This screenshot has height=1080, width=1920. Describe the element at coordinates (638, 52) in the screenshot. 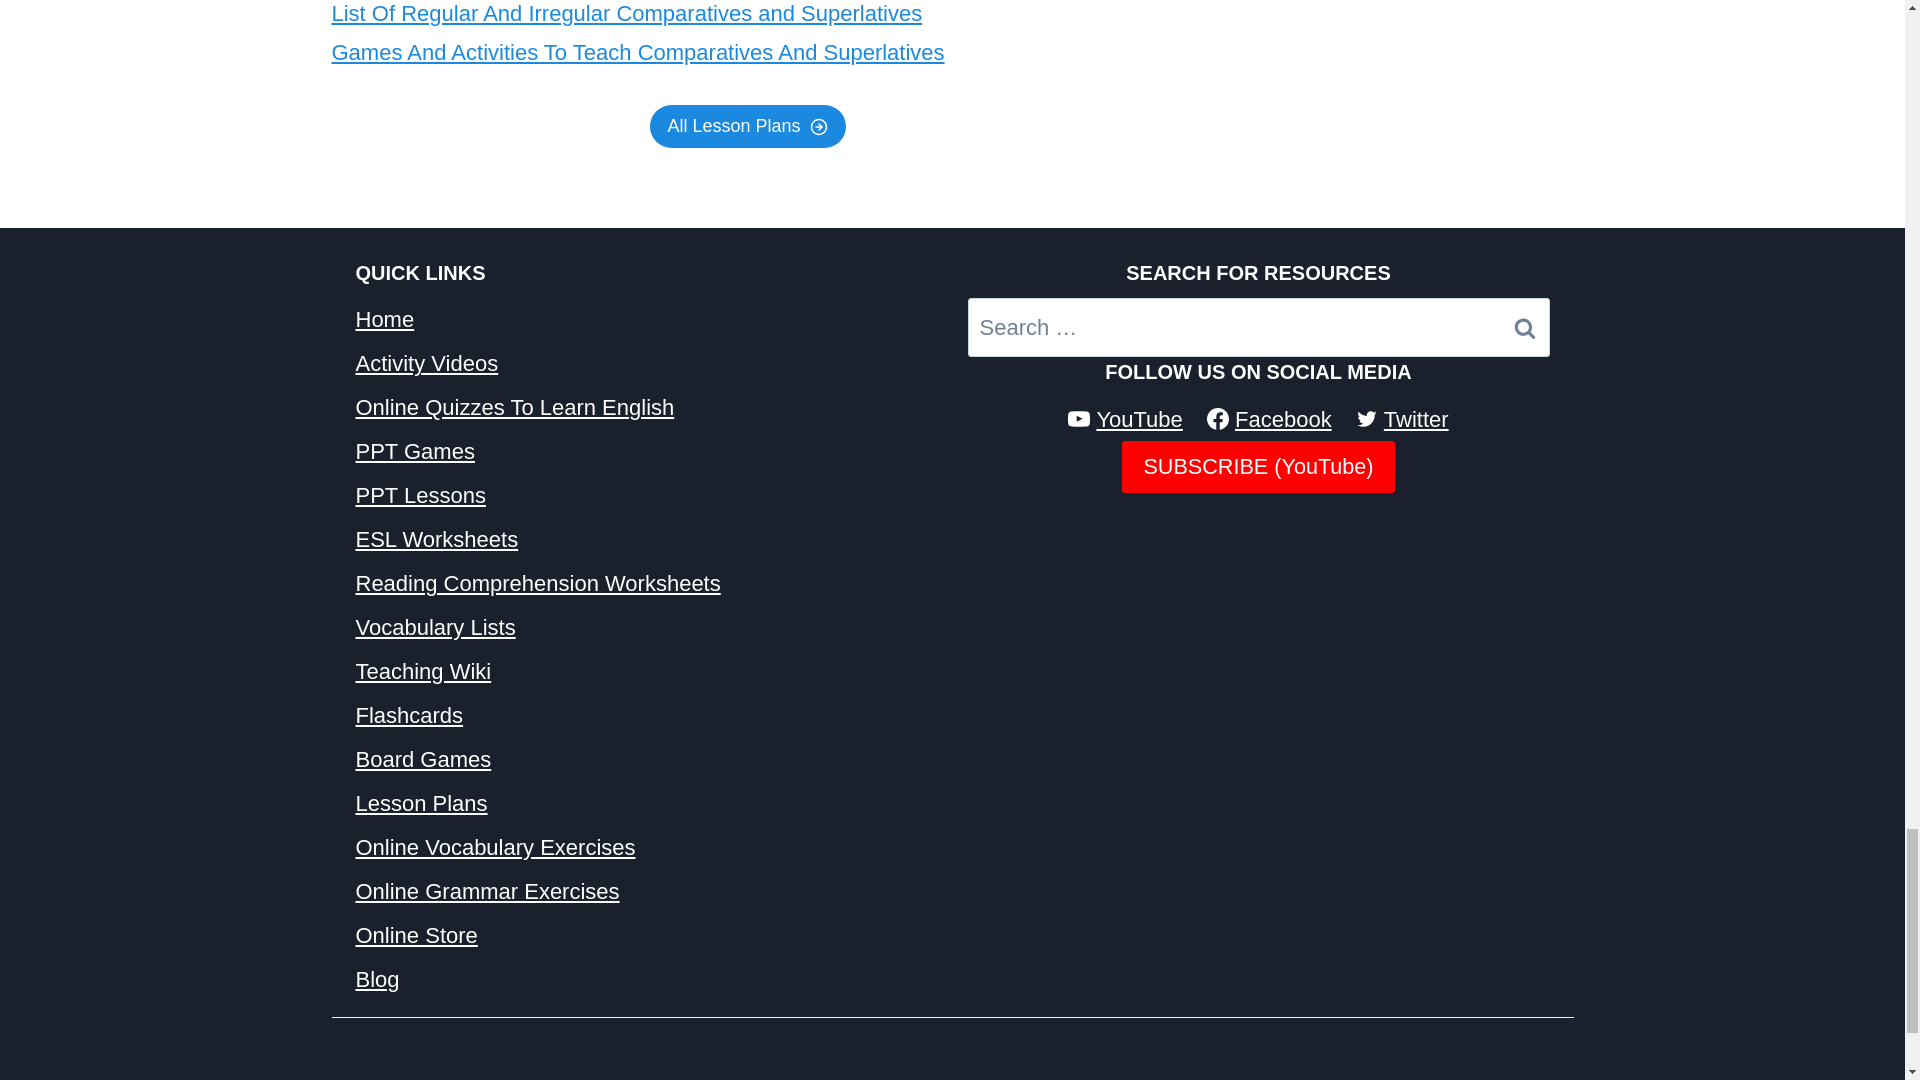

I see `Games And Activities To Teach Comparatives And Superlatives` at that location.